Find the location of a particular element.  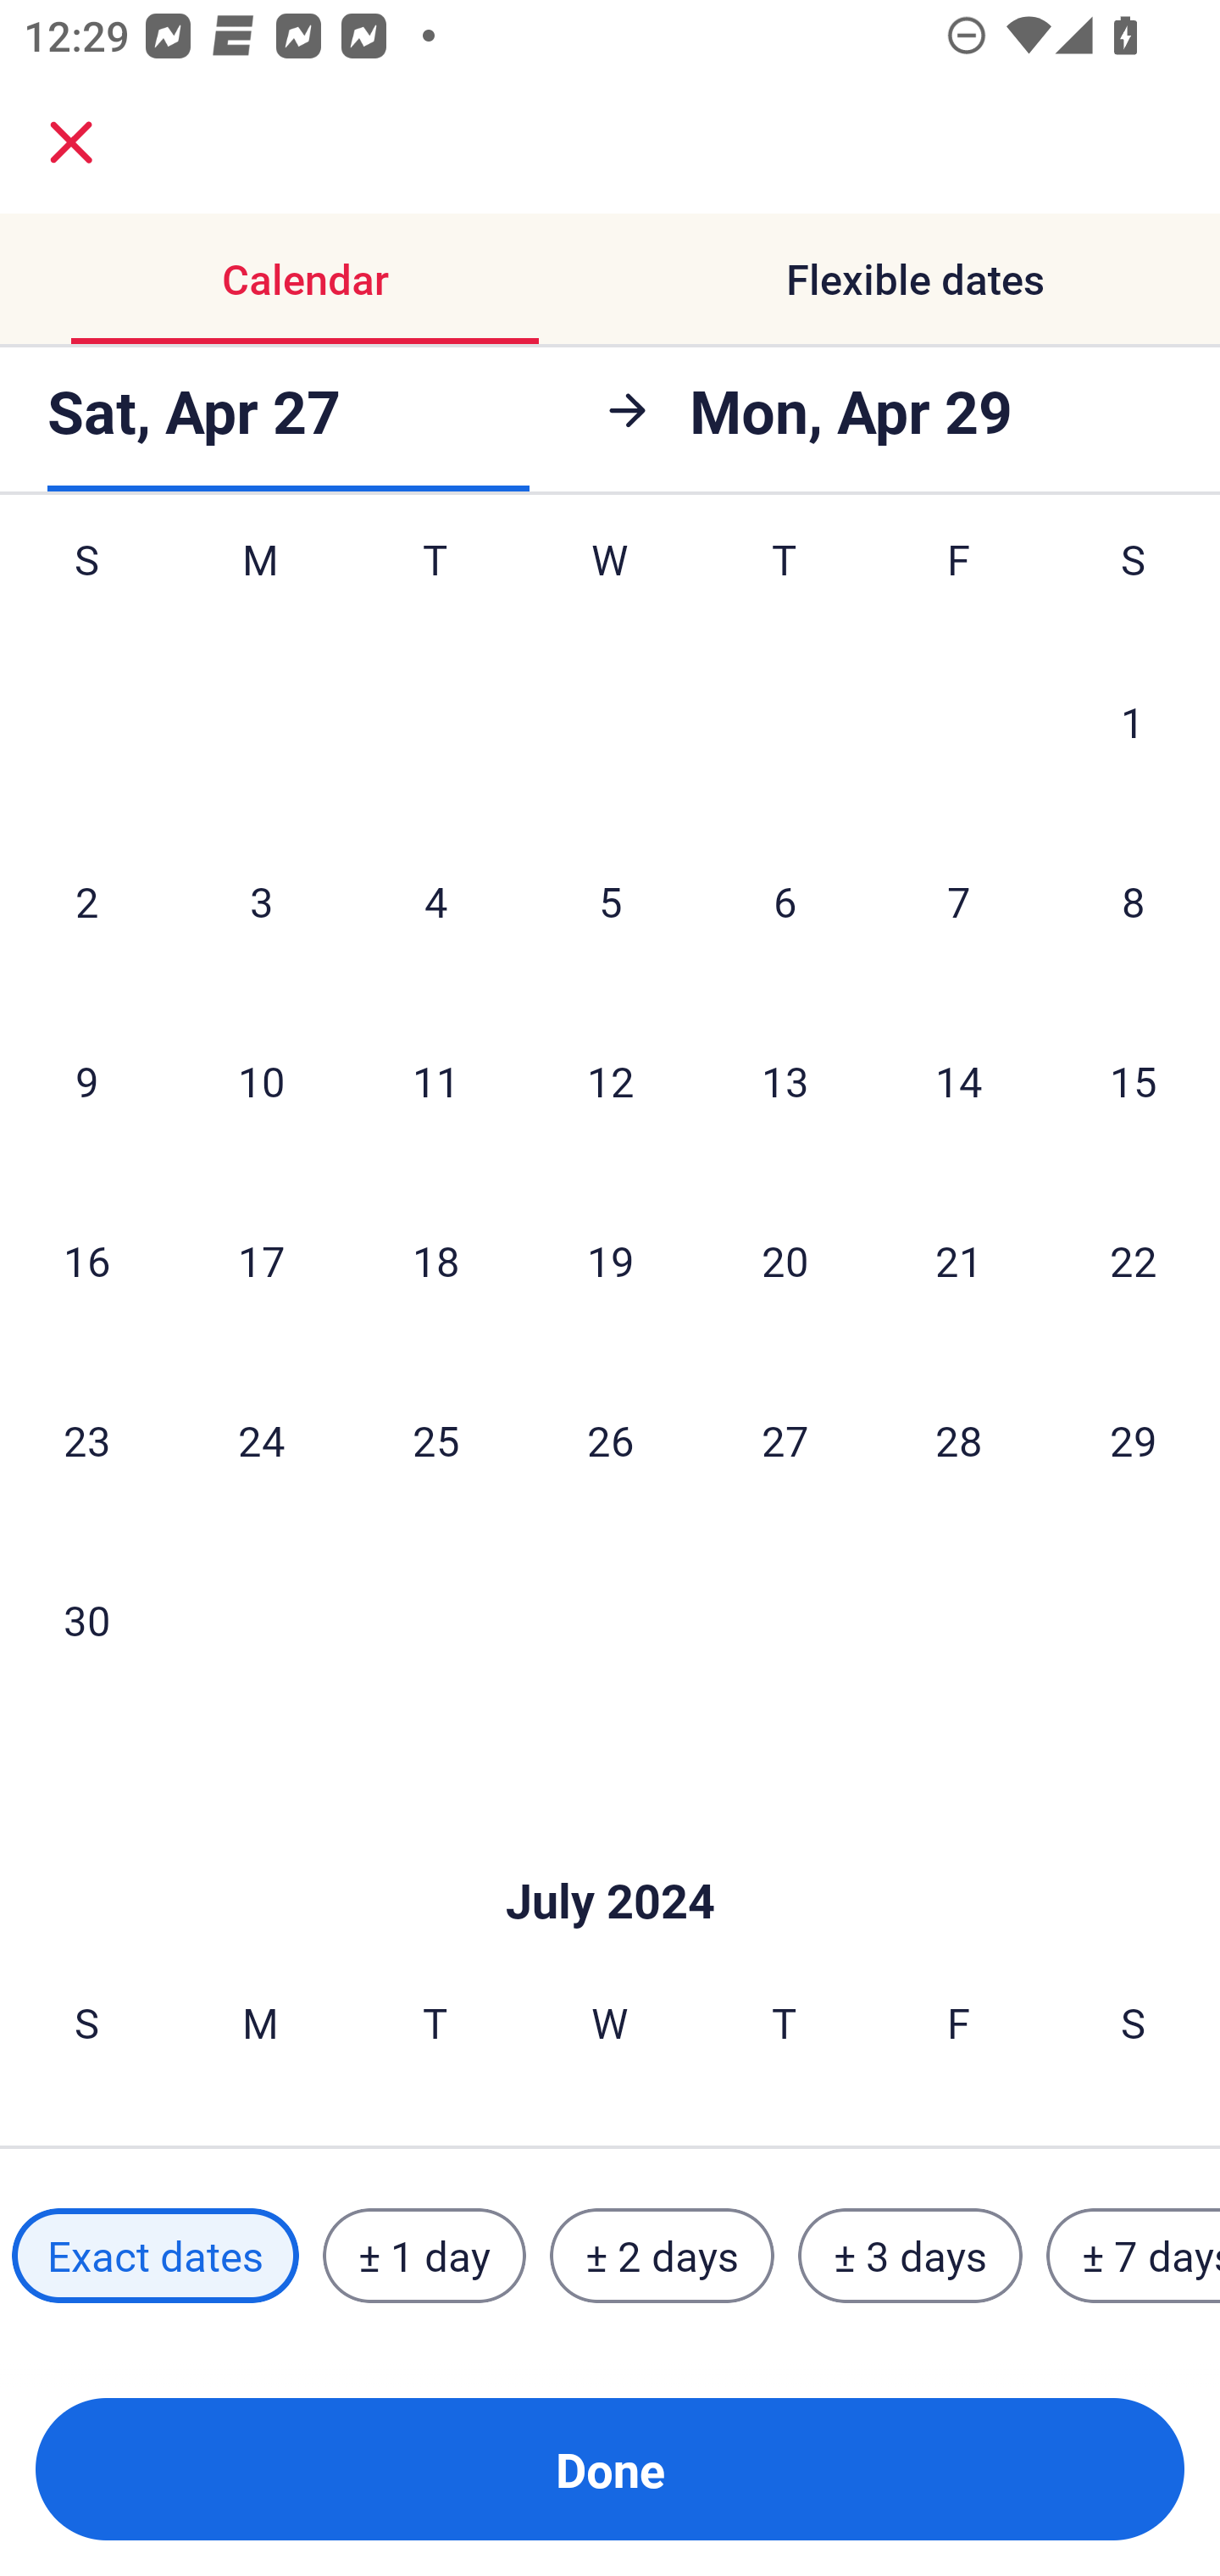

close. is located at coordinates (71, 142).